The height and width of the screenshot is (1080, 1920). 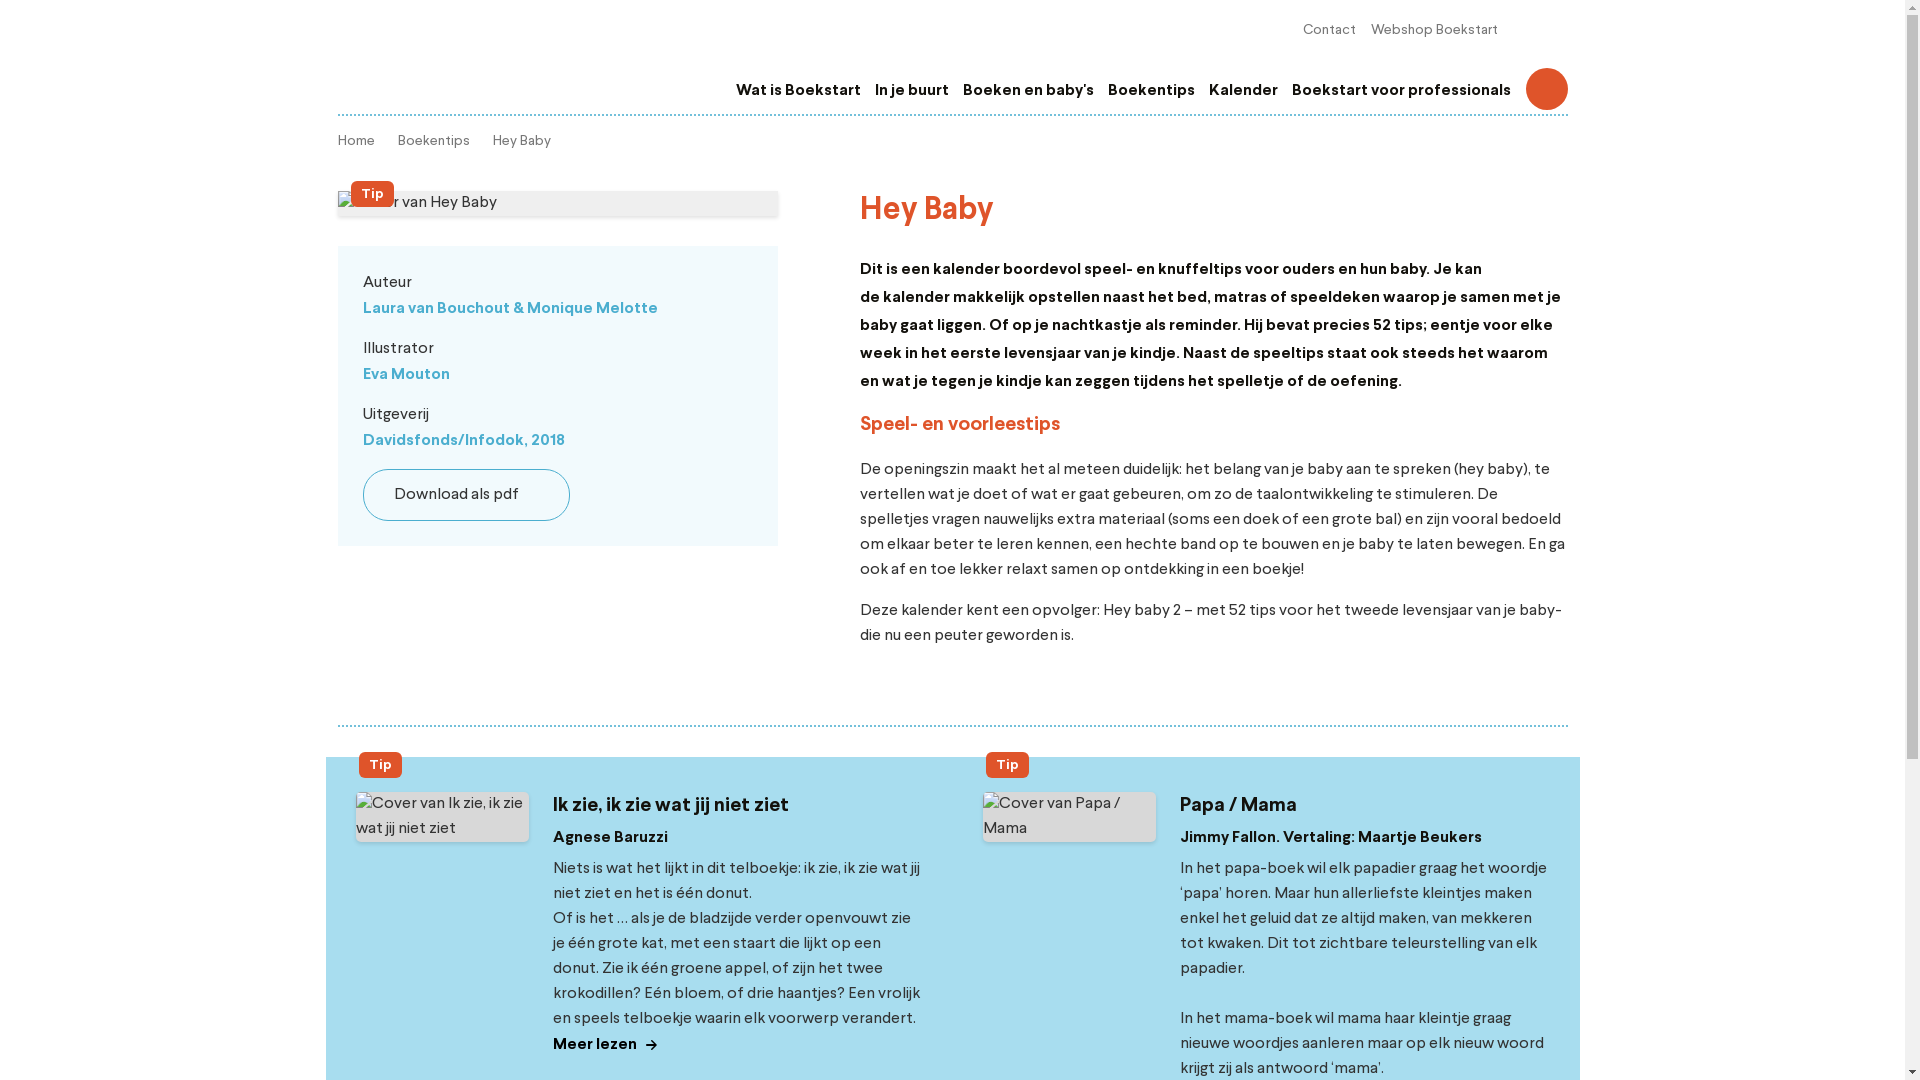 I want to click on Meer lezen, so click(x=604, y=1044).